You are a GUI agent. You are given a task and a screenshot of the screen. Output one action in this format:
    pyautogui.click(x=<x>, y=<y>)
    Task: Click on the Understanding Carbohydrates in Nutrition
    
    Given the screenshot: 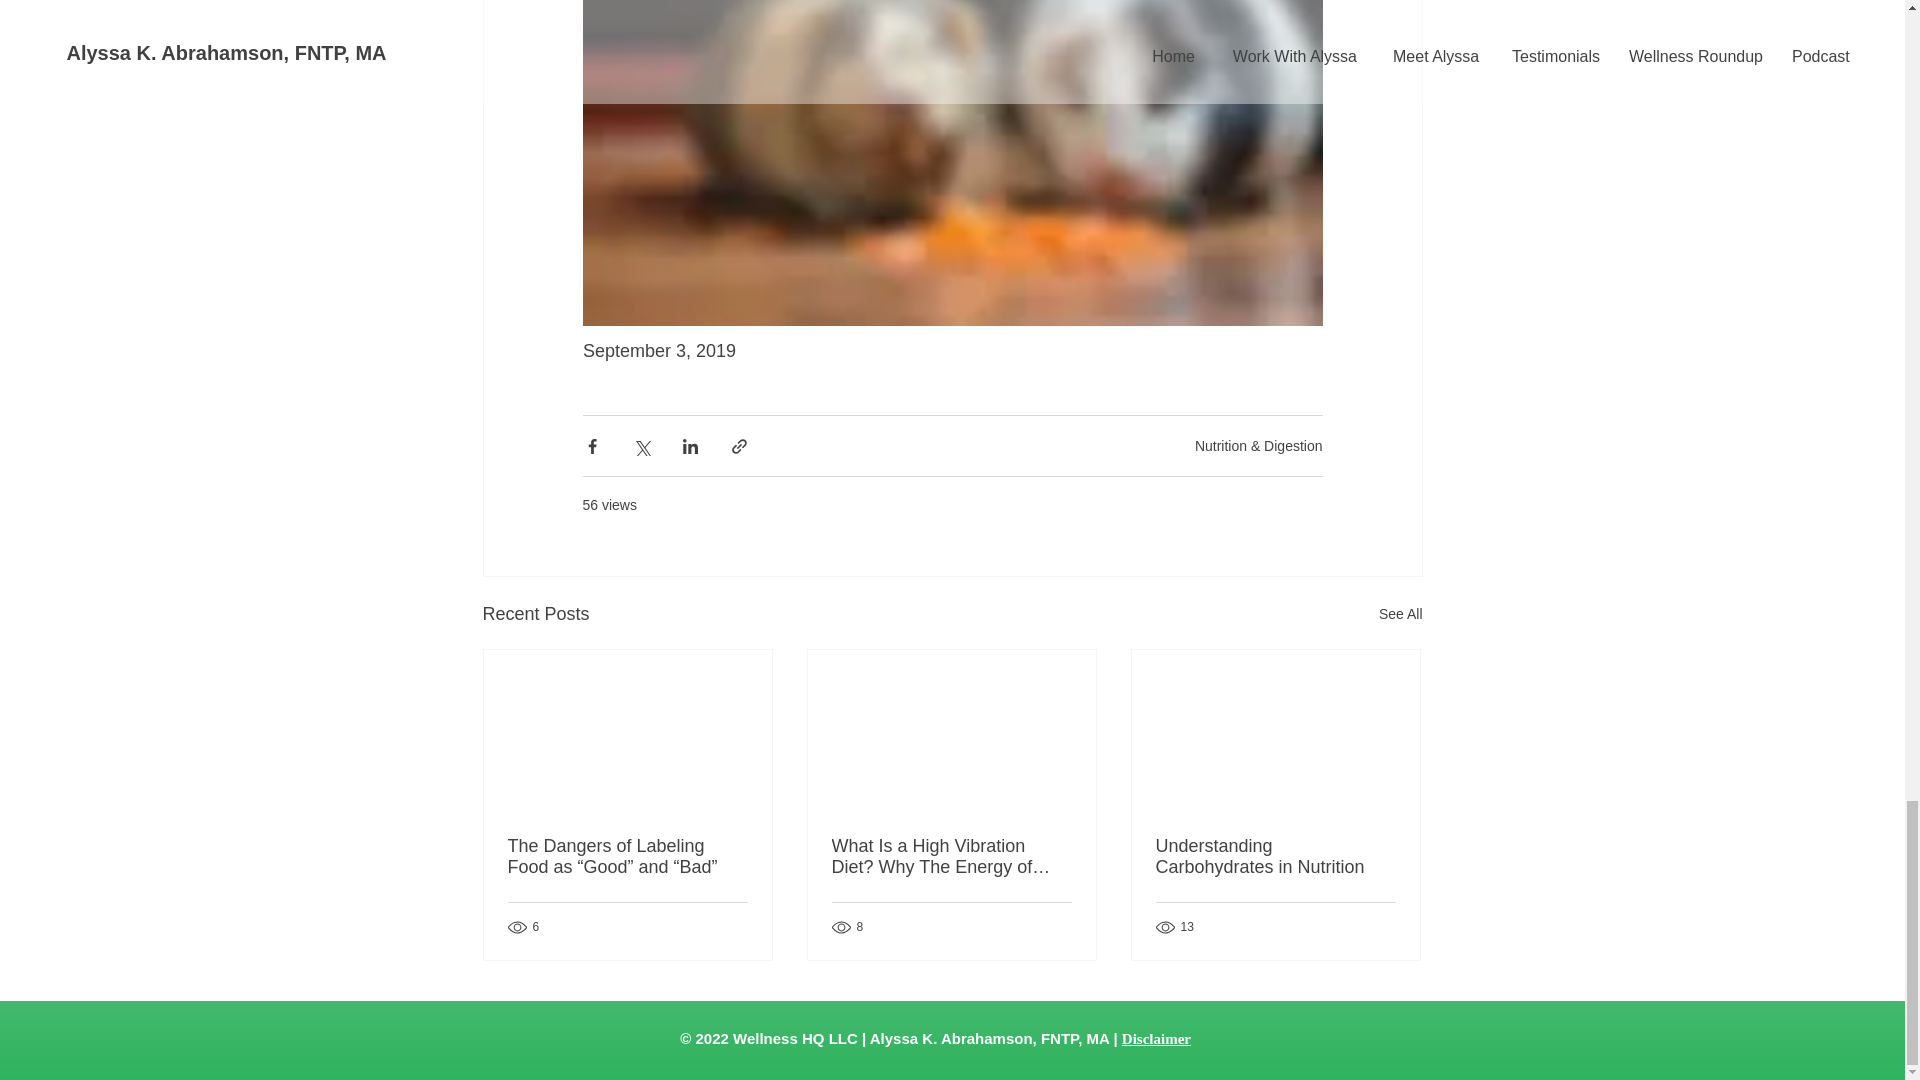 What is the action you would take?
    pyautogui.click(x=1275, y=856)
    